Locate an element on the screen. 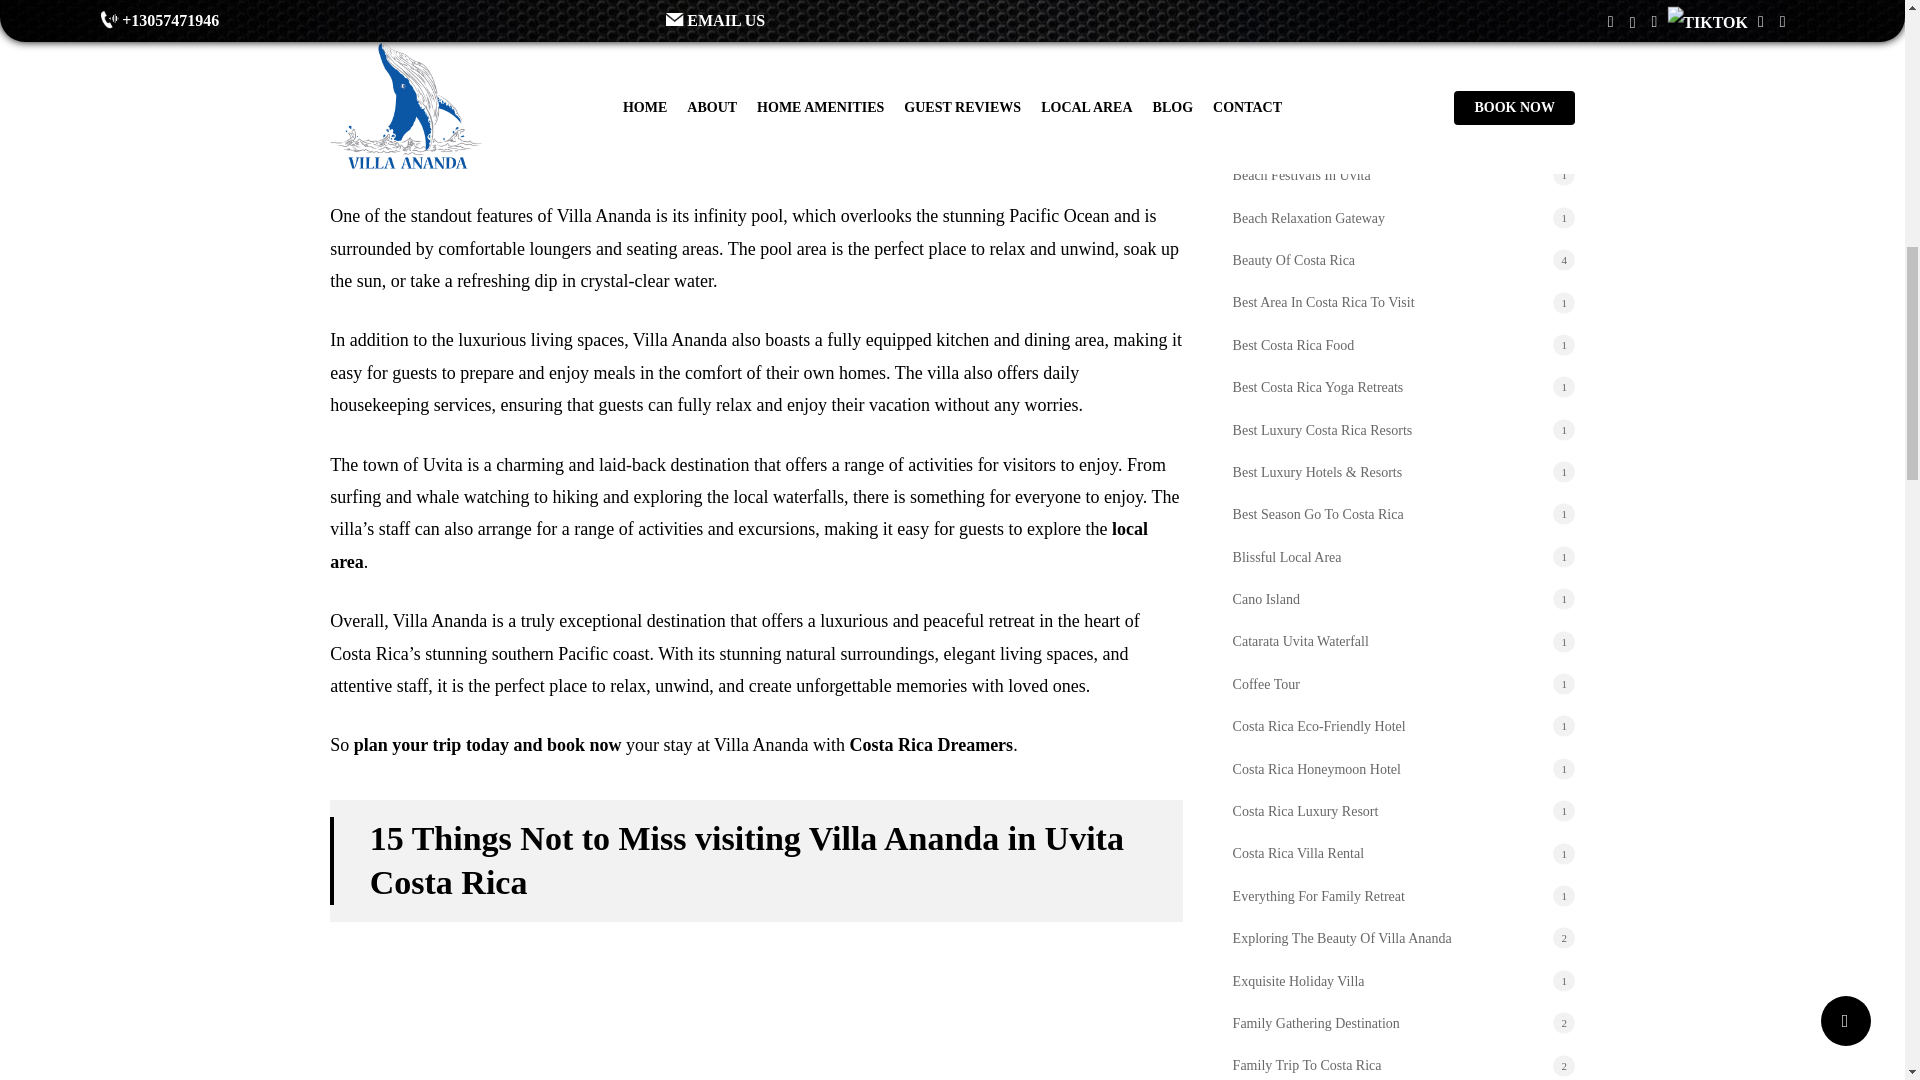 The height and width of the screenshot is (1080, 1920). perfect destination for families or groups is located at coordinates (724, 108).